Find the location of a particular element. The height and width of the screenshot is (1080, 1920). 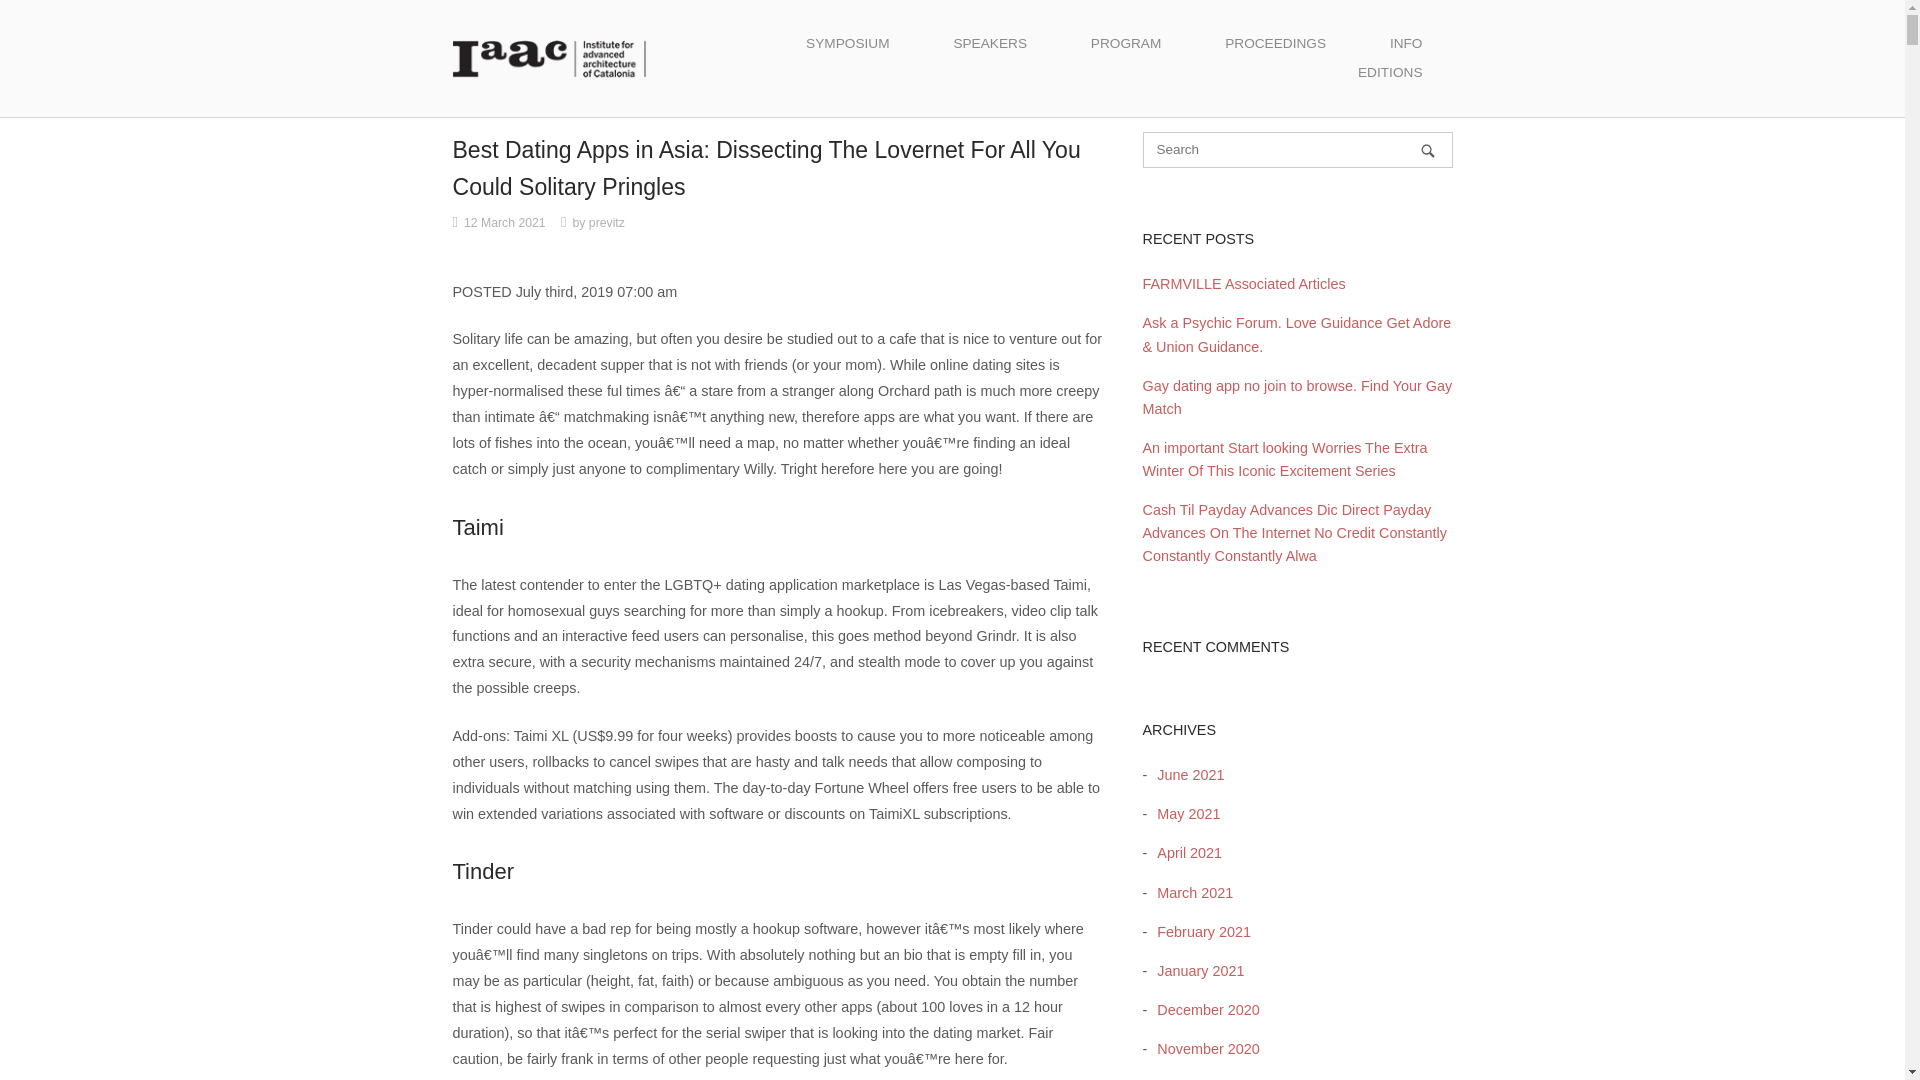

February 2021 is located at coordinates (1198, 932).